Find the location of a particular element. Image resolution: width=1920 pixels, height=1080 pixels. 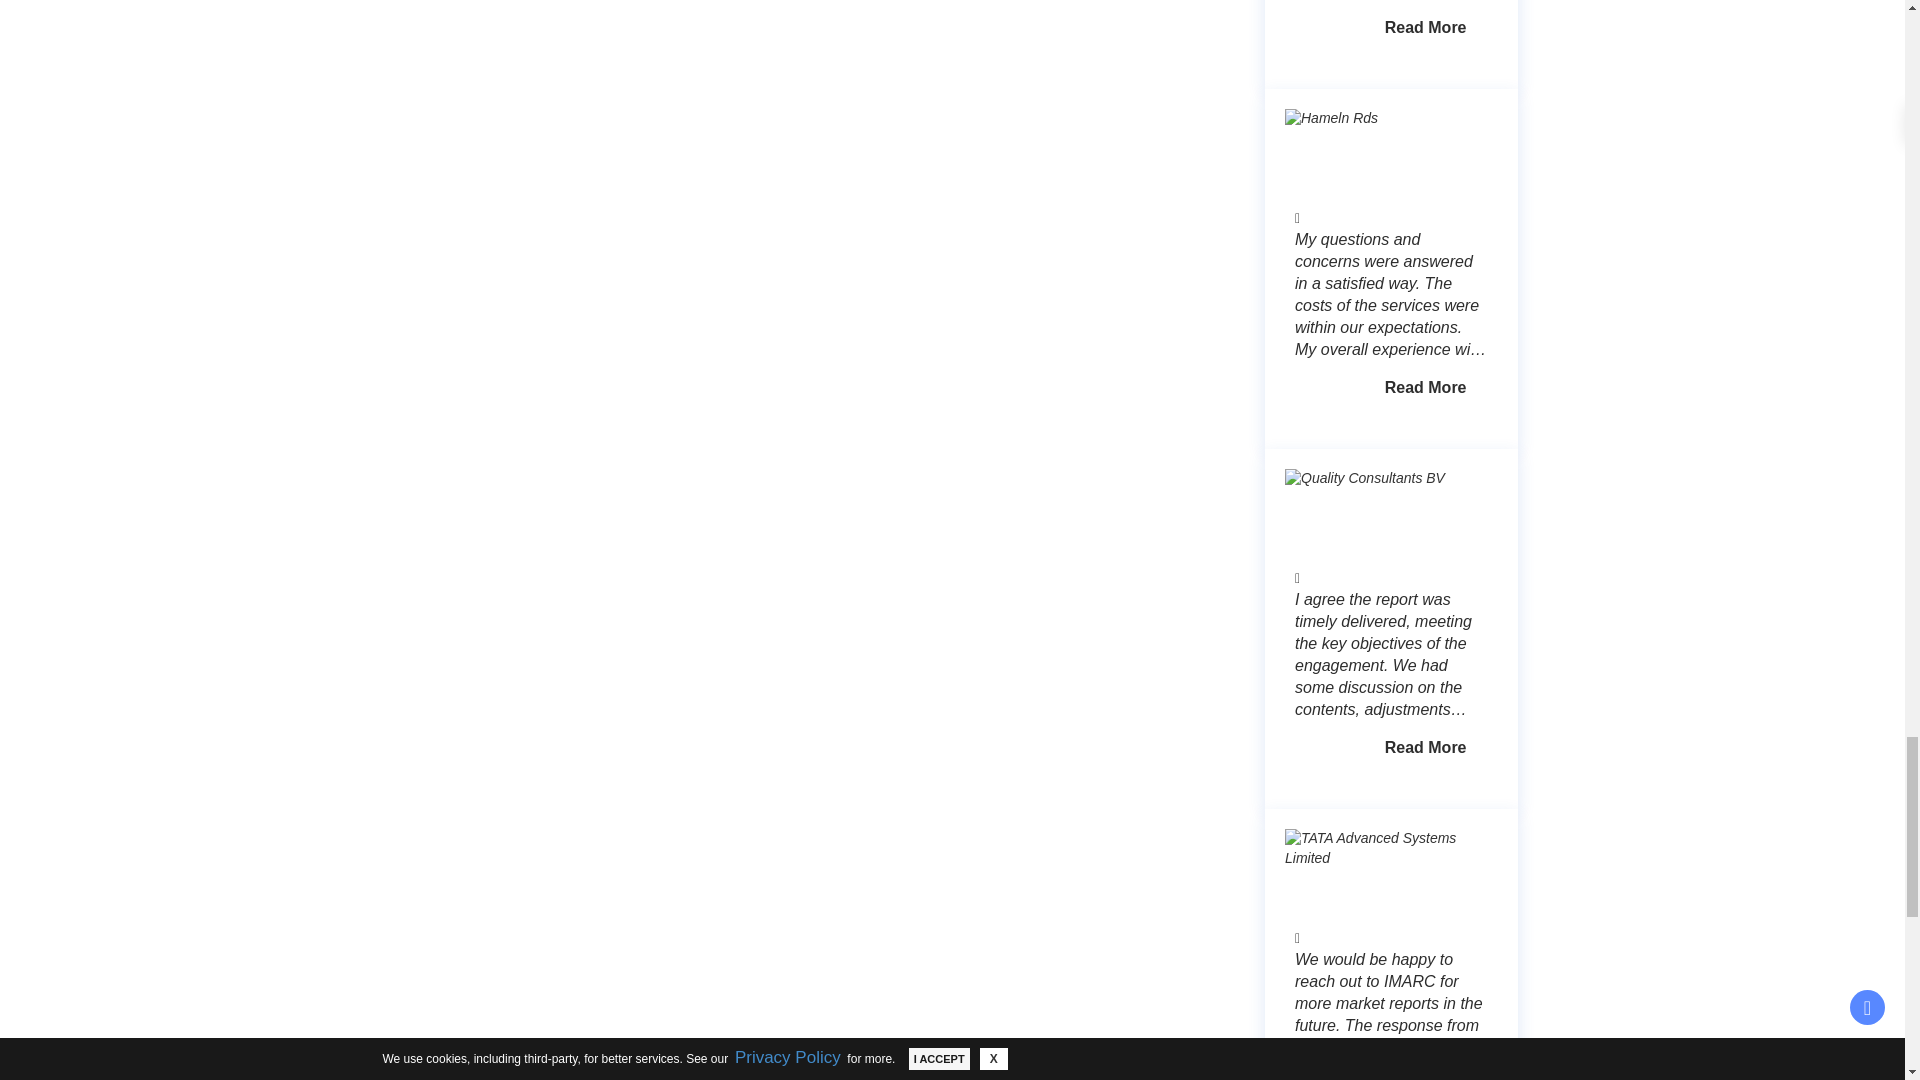

Know more is located at coordinates (1426, 388).